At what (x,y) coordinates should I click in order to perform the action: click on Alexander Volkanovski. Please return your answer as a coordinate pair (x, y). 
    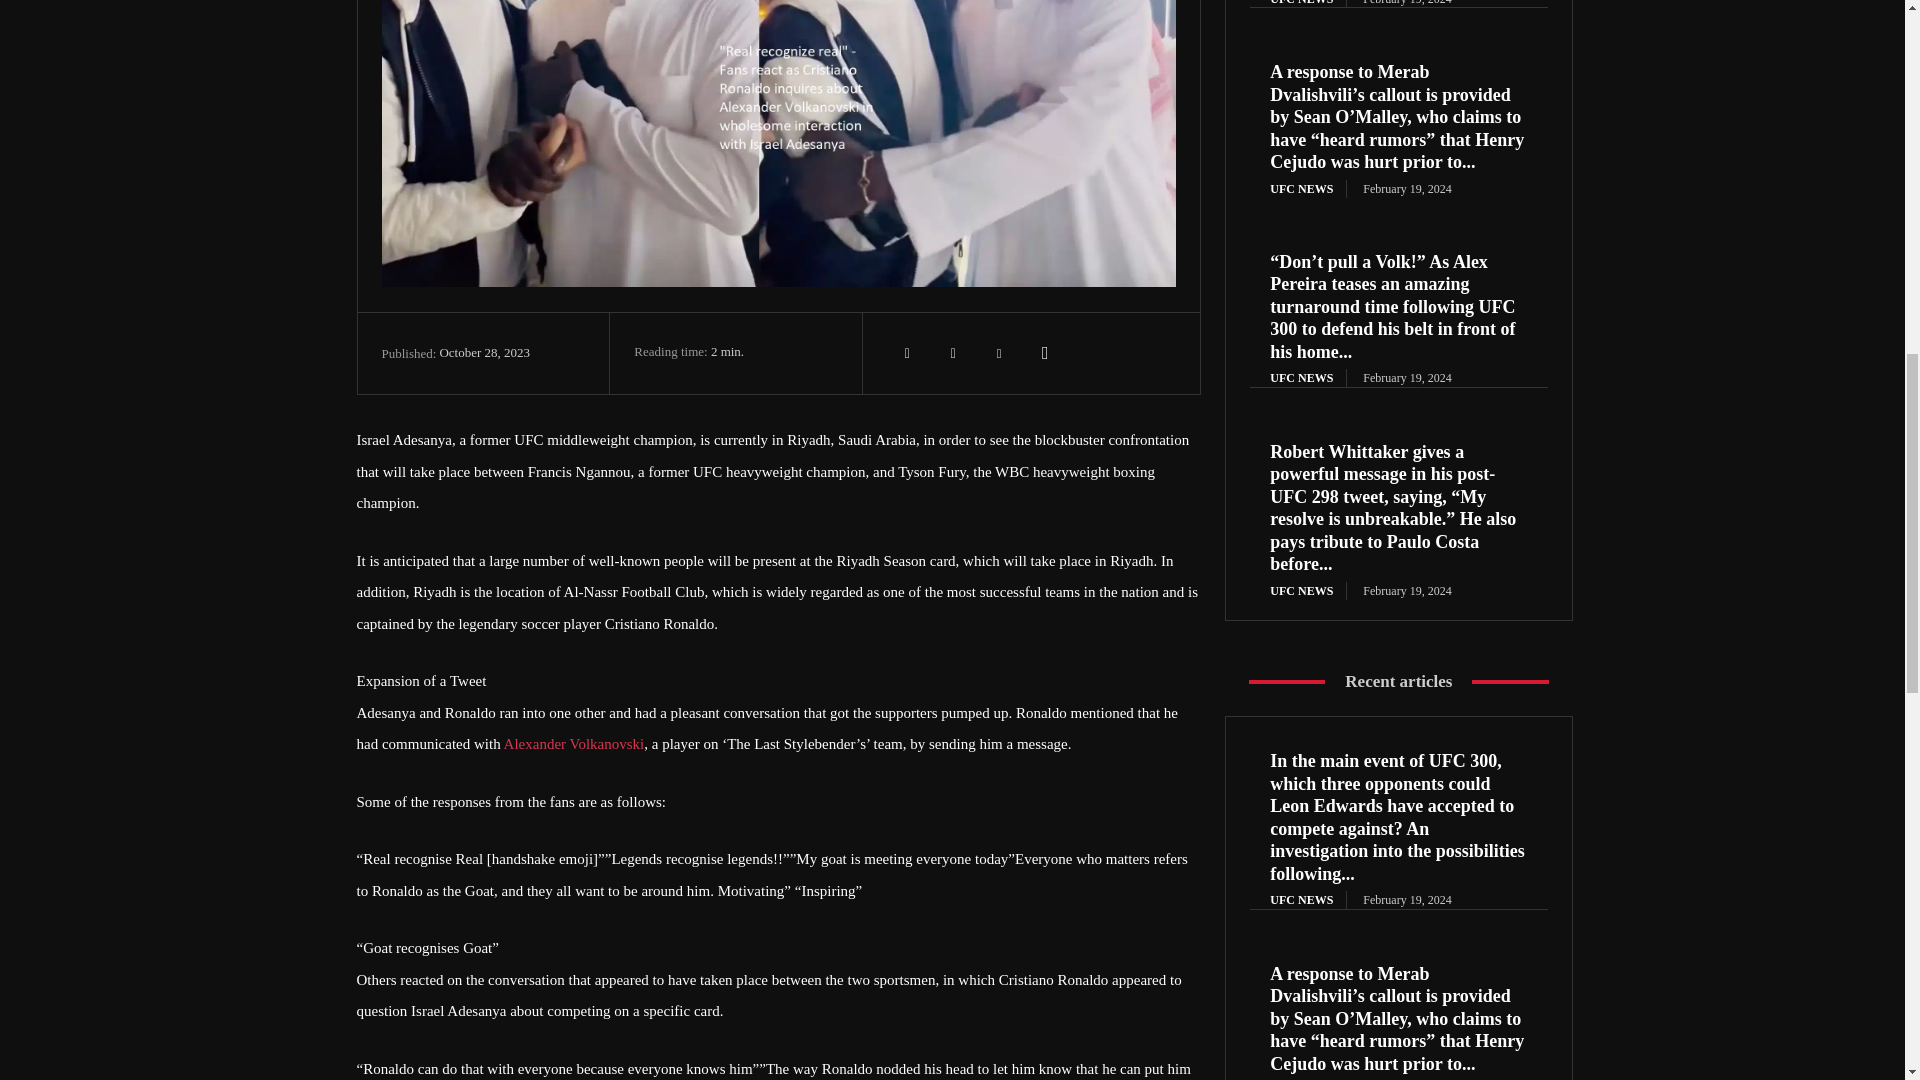
    Looking at the image, I should click on (574, 743).